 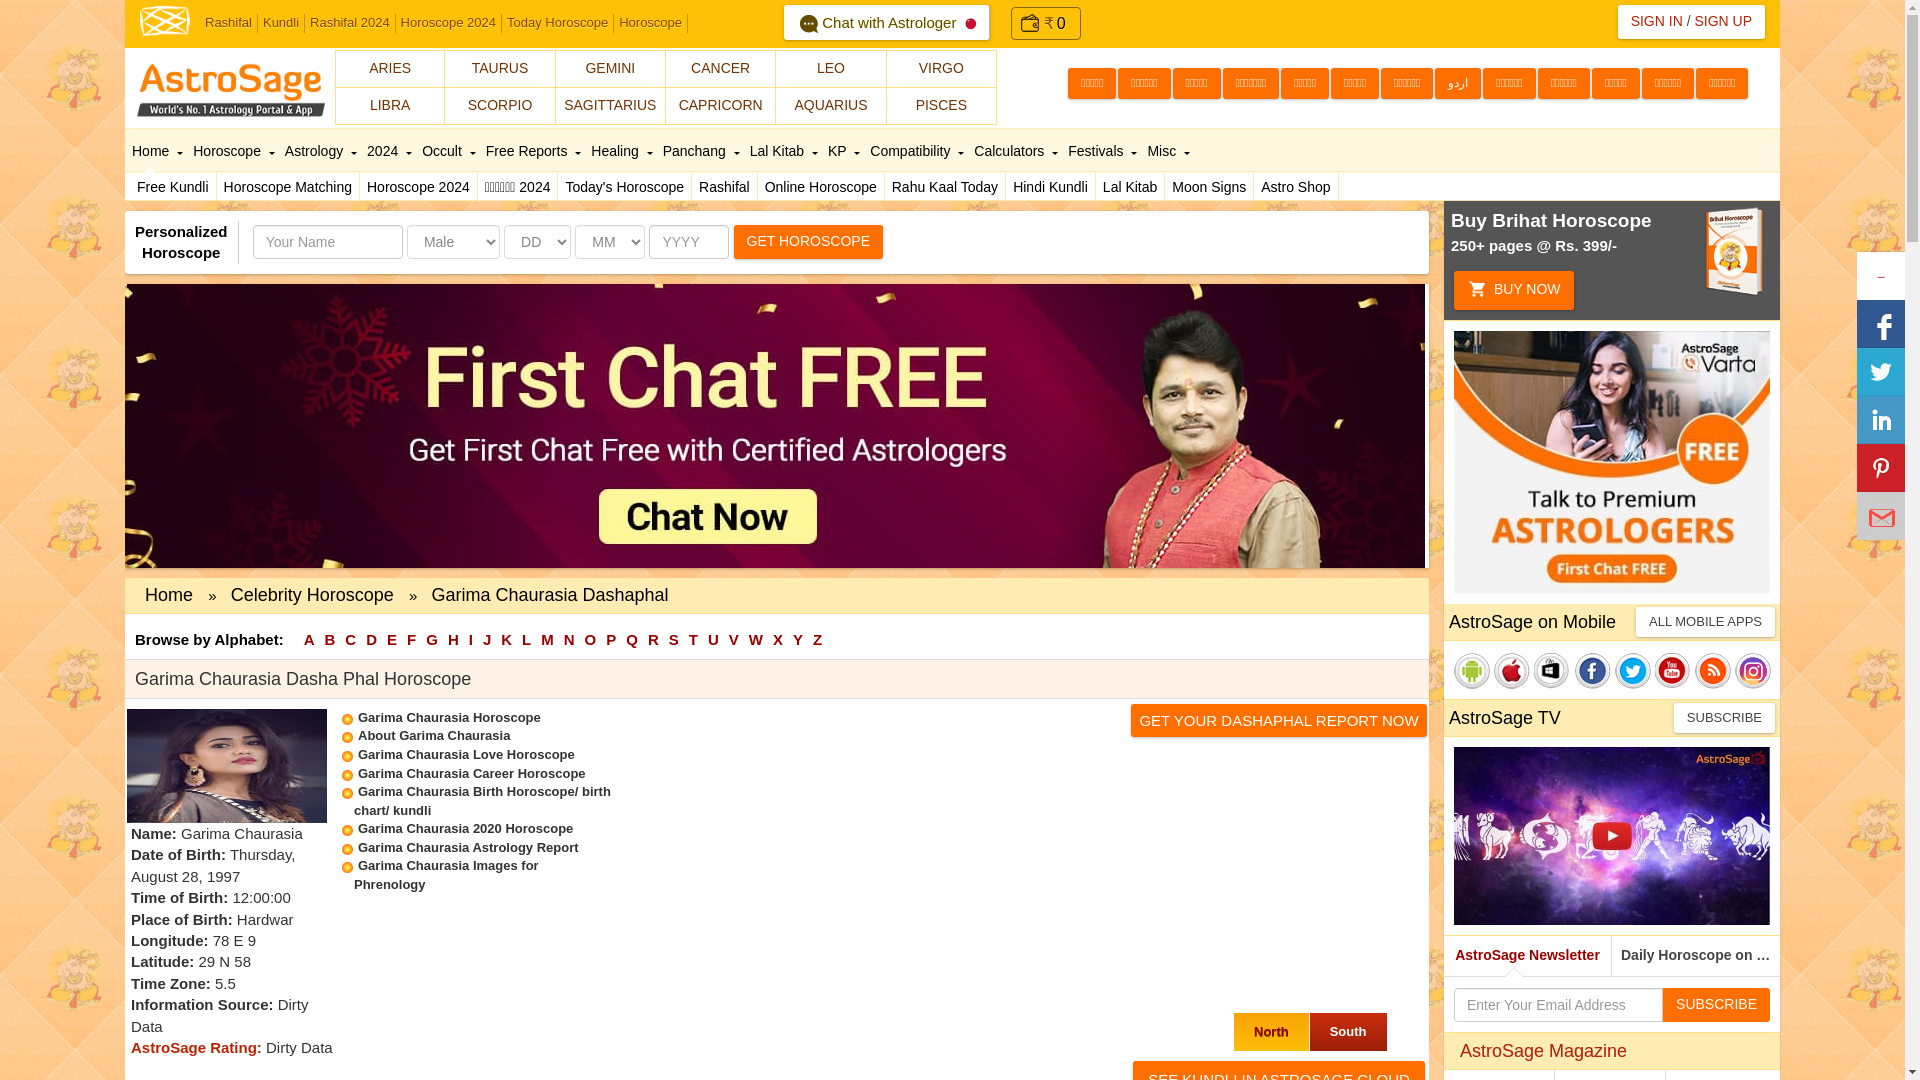 I want to click on SAGITTARIUS, so click(x=610, y=106).